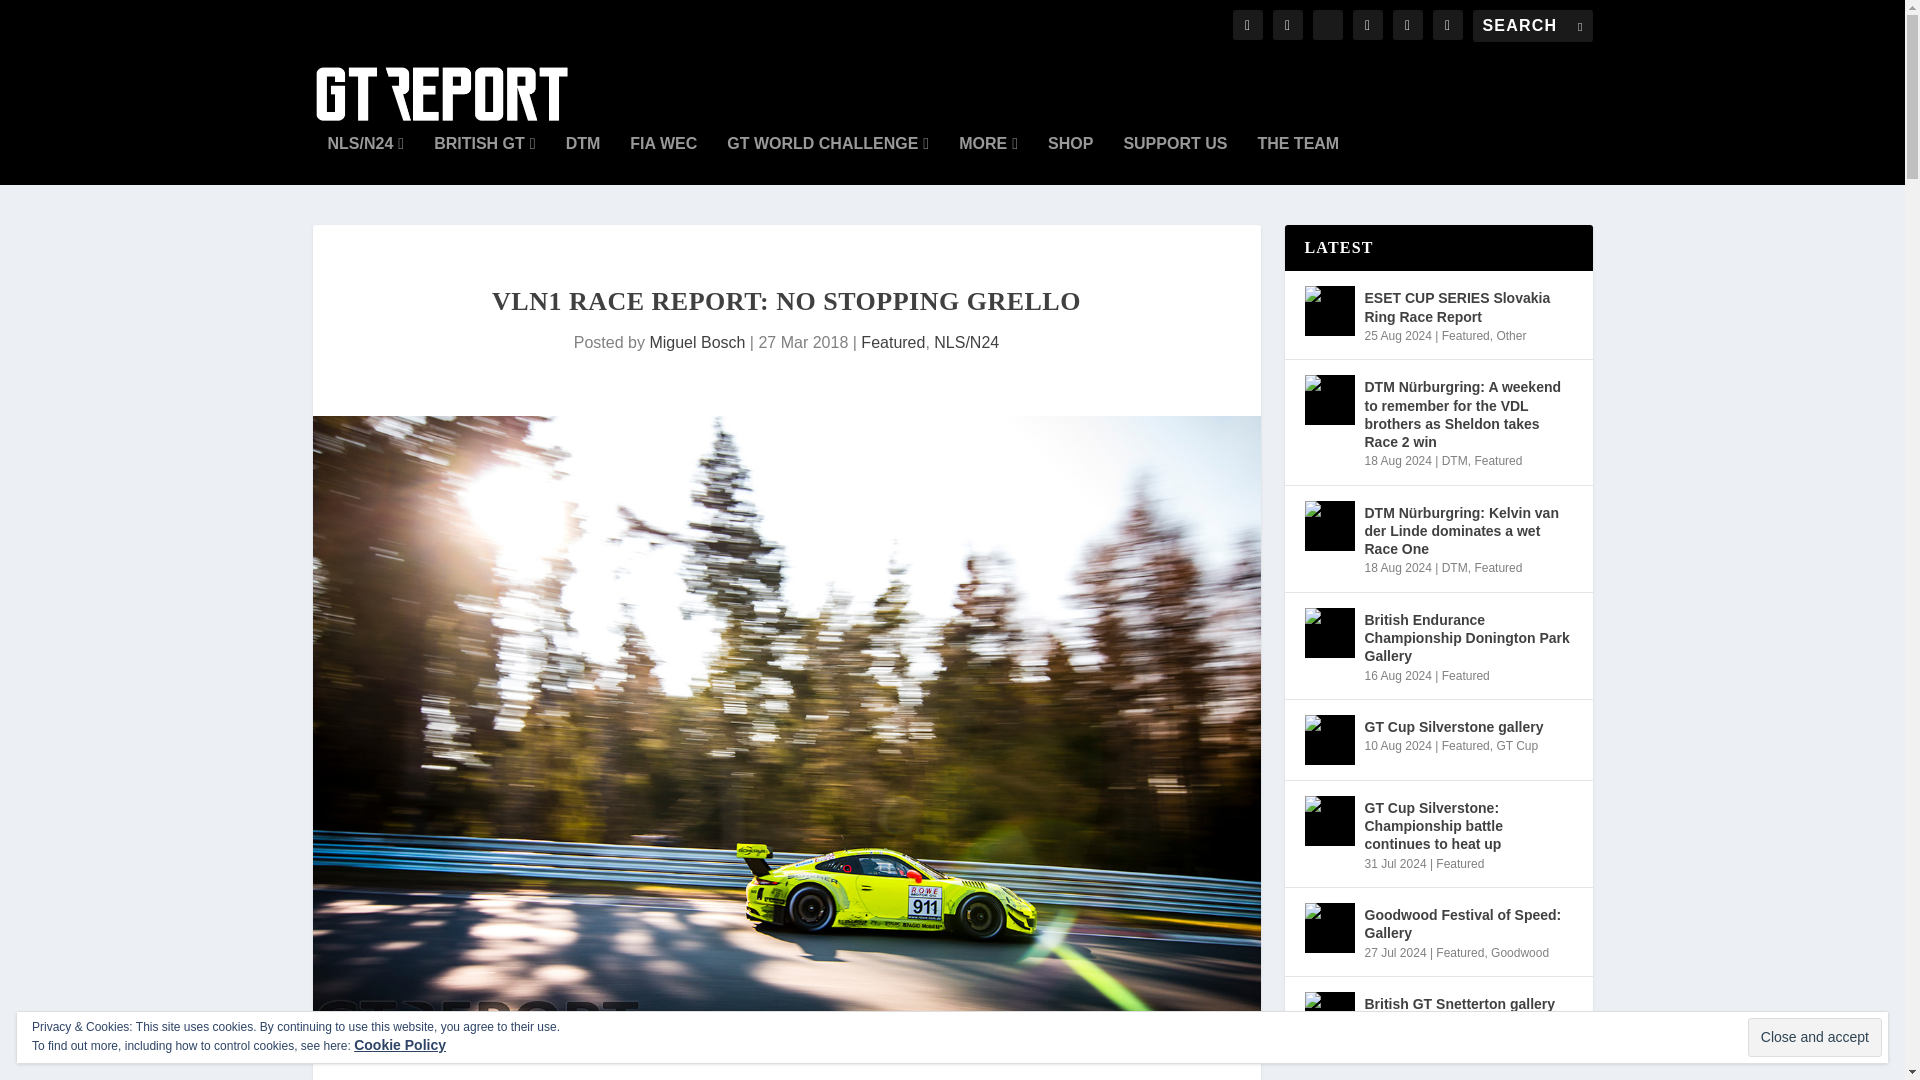 The image size is (1920, 1080). Describe the element at coordinates (1532, 26) in the screenshot. I see `Search for:` at that location.